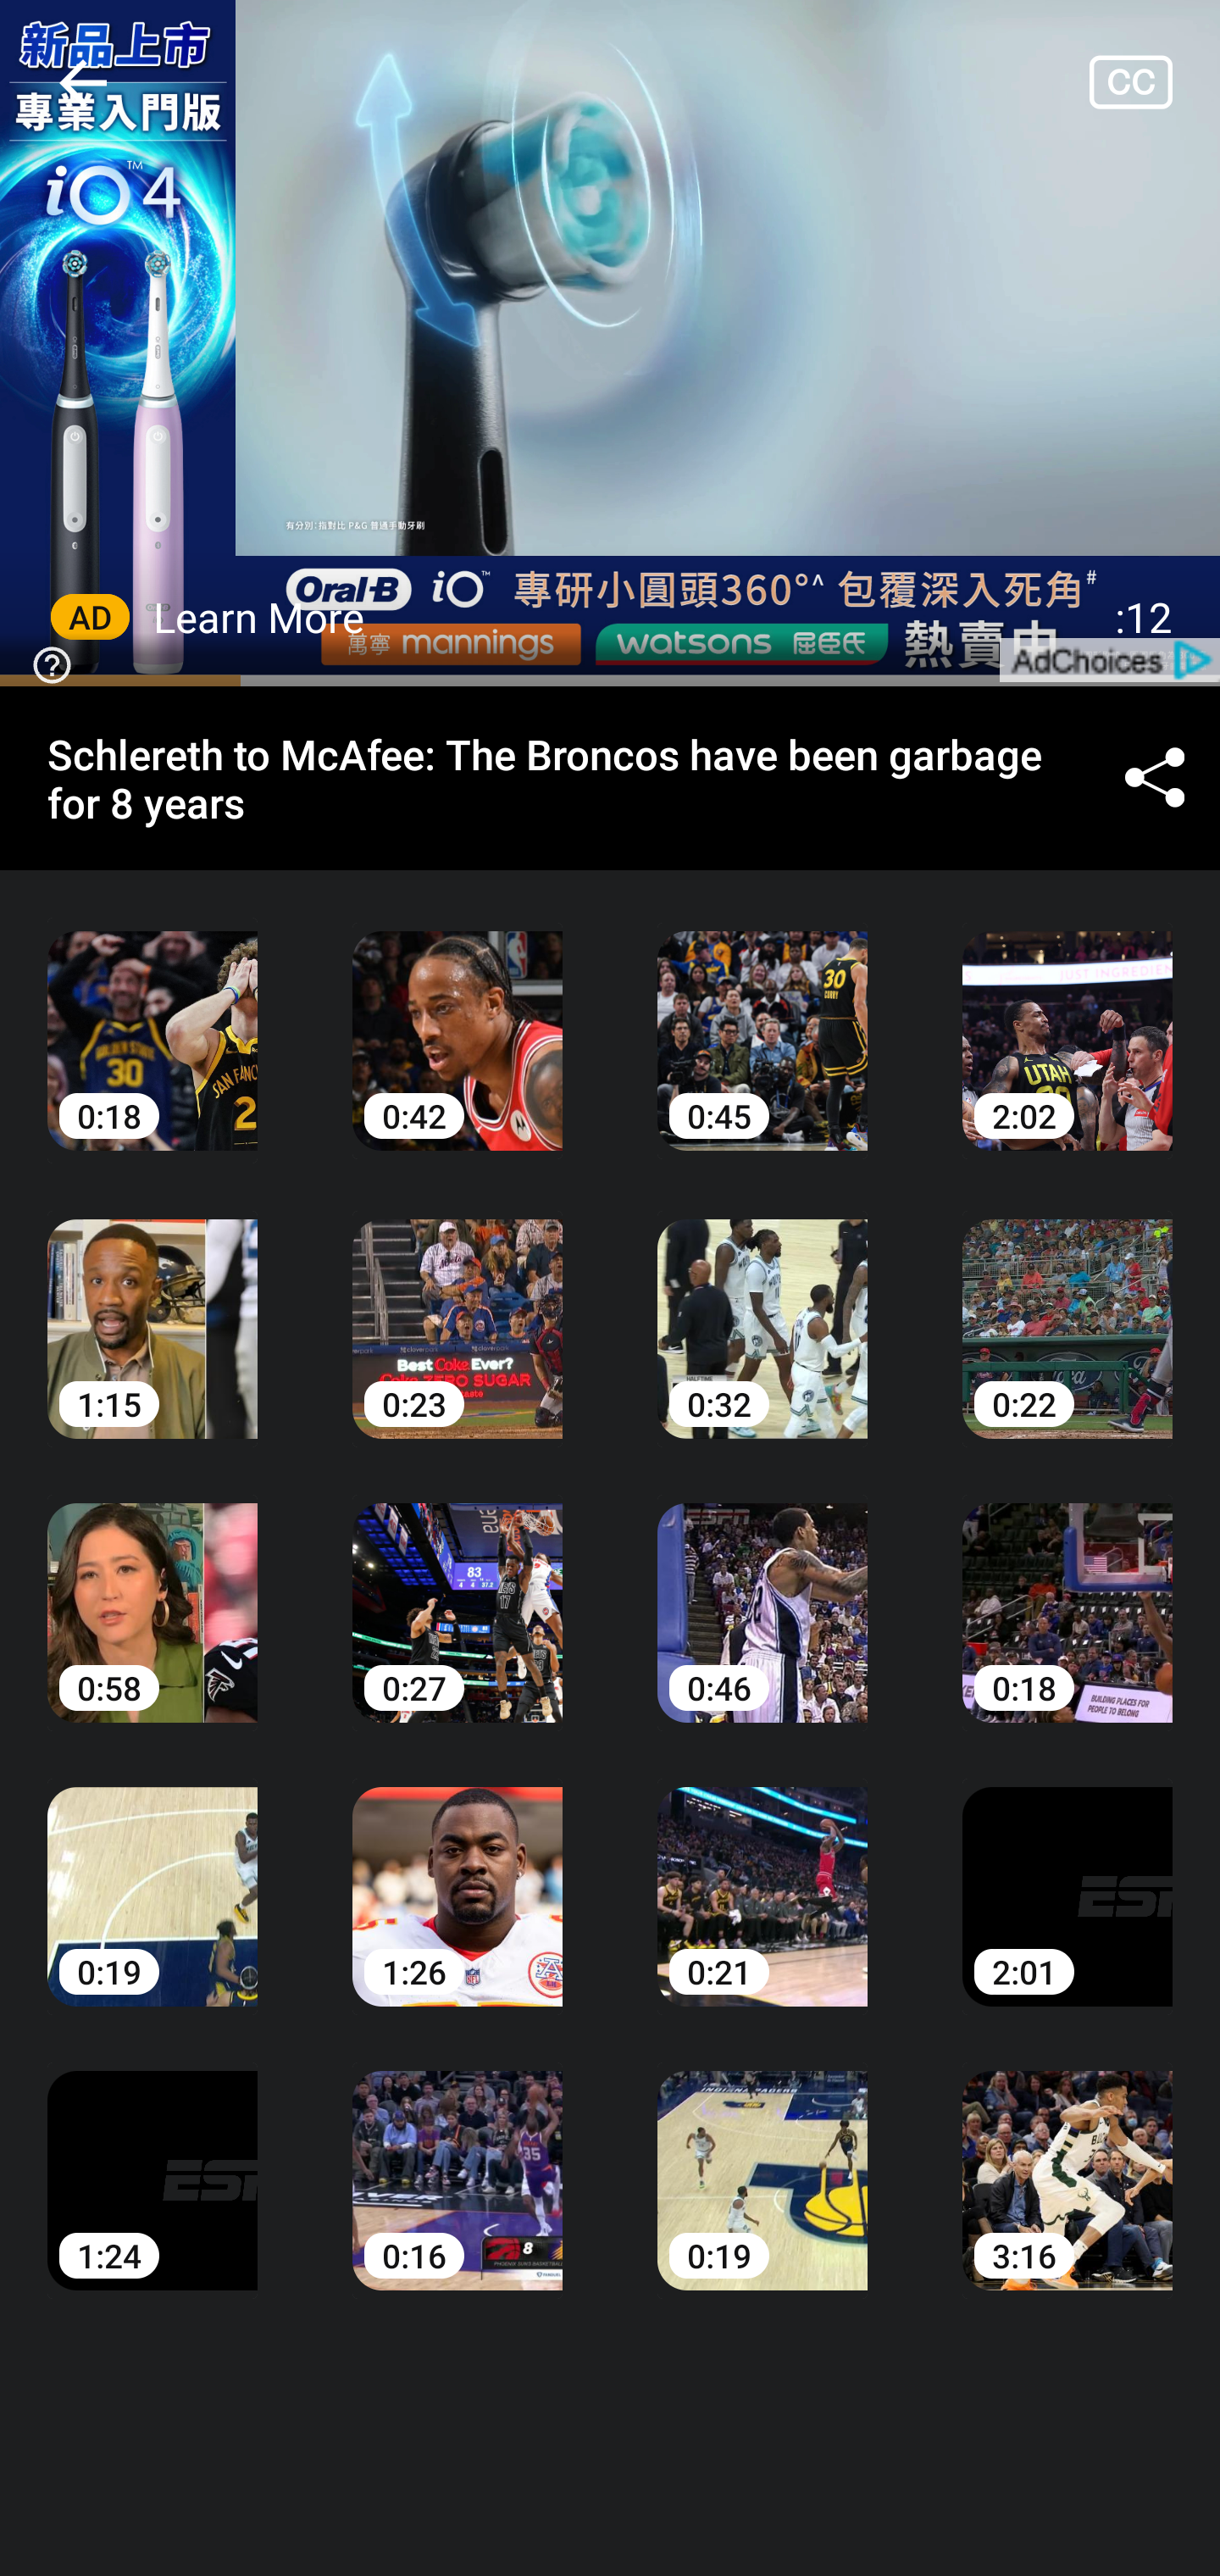 This screenshot has width=1220, height=2576. What do you see at coordinates (152, 1306) in the screenshot?
I see `1:15` at bounding box center [152, 1306].